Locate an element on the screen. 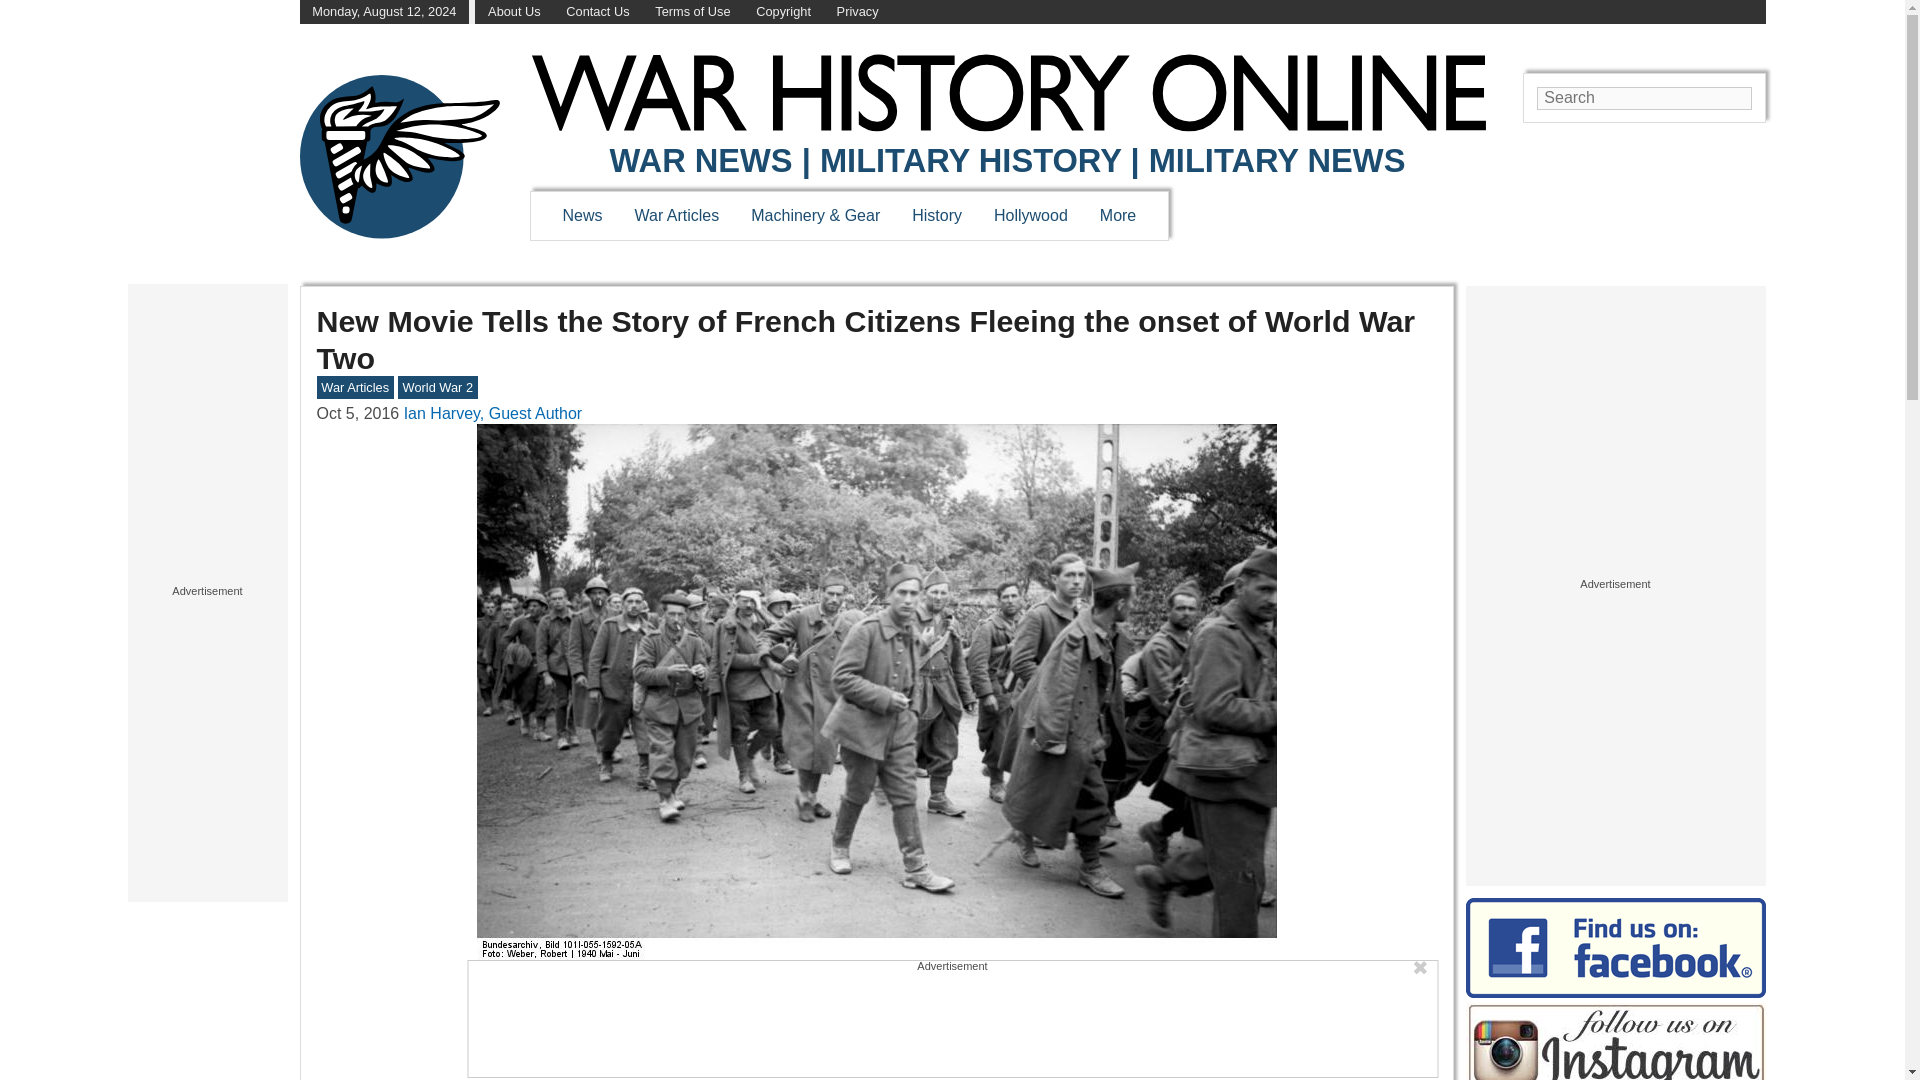 The height and width of the screenshot is (1080, 1920). Terms of Use is located at coordinates (692, 12).